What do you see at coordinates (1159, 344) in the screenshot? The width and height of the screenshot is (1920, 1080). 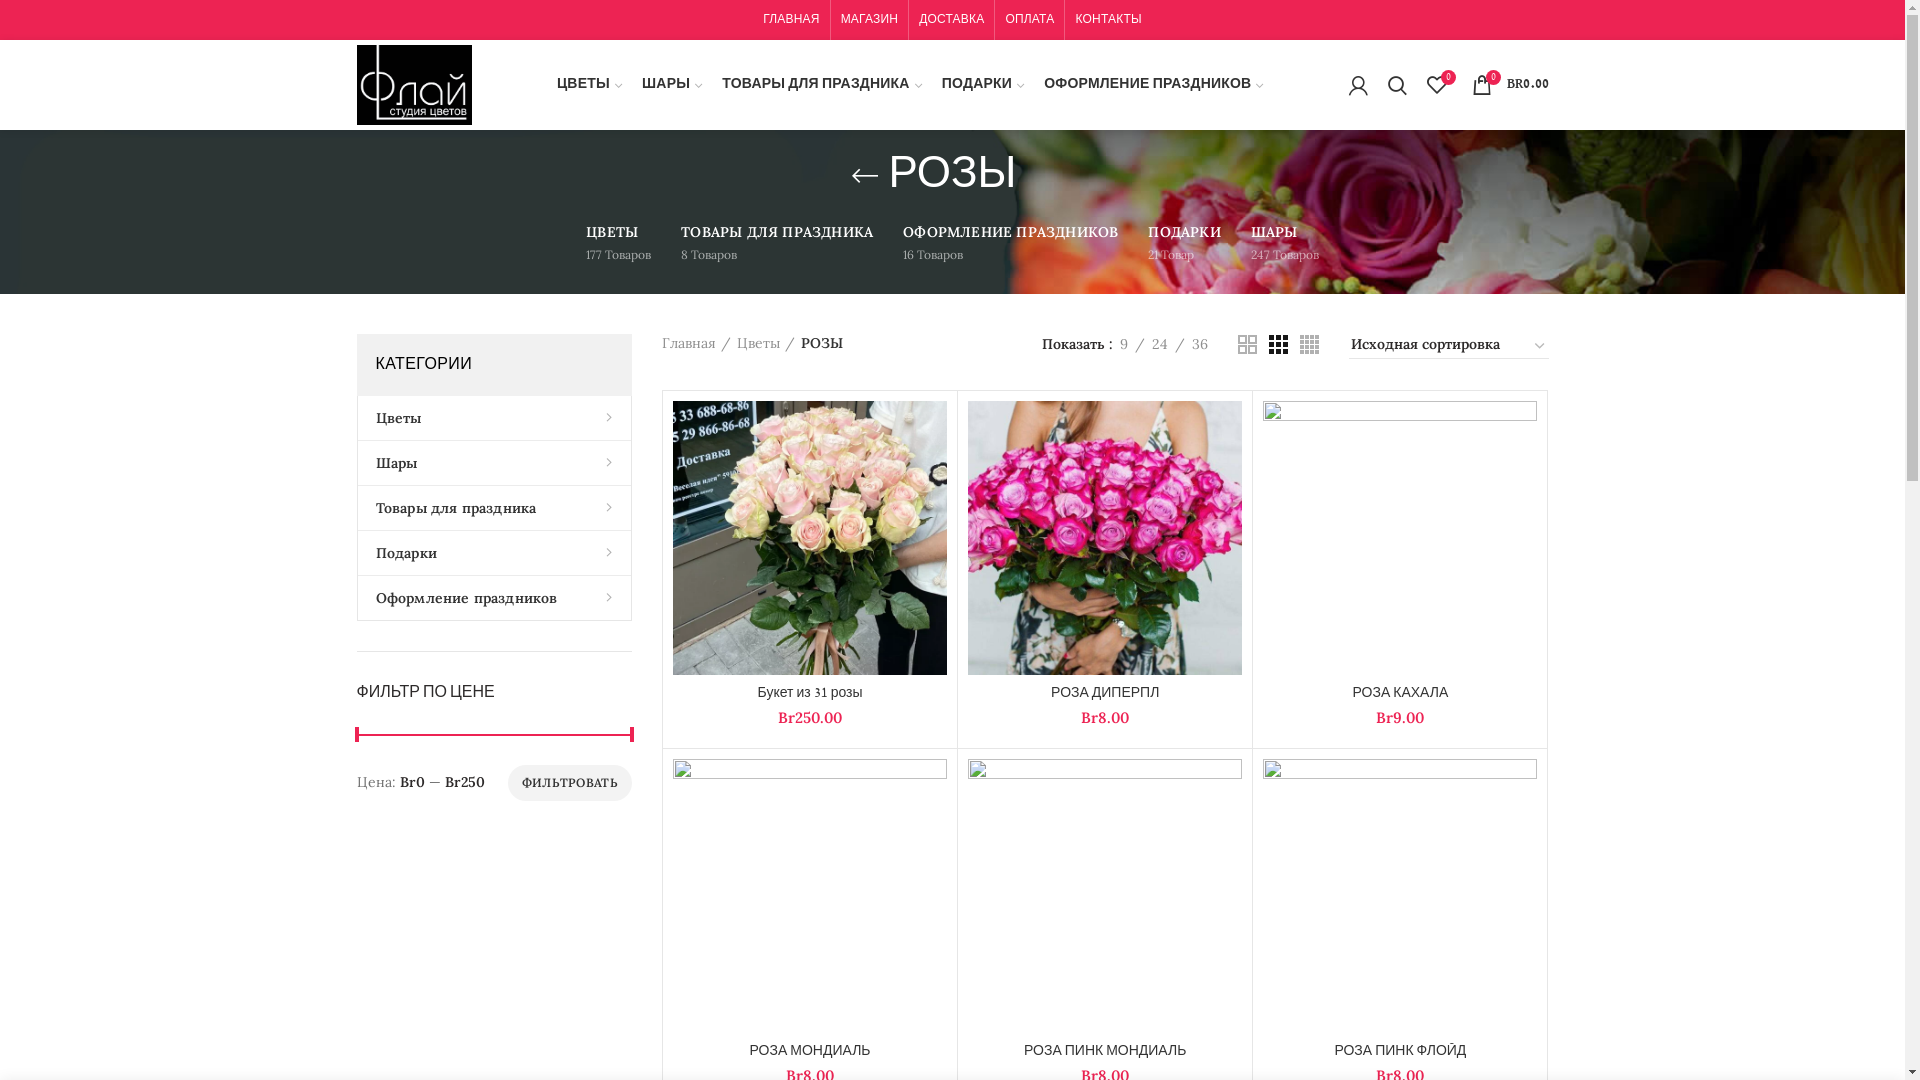 I see `24` at bounding box center [1159, 344].